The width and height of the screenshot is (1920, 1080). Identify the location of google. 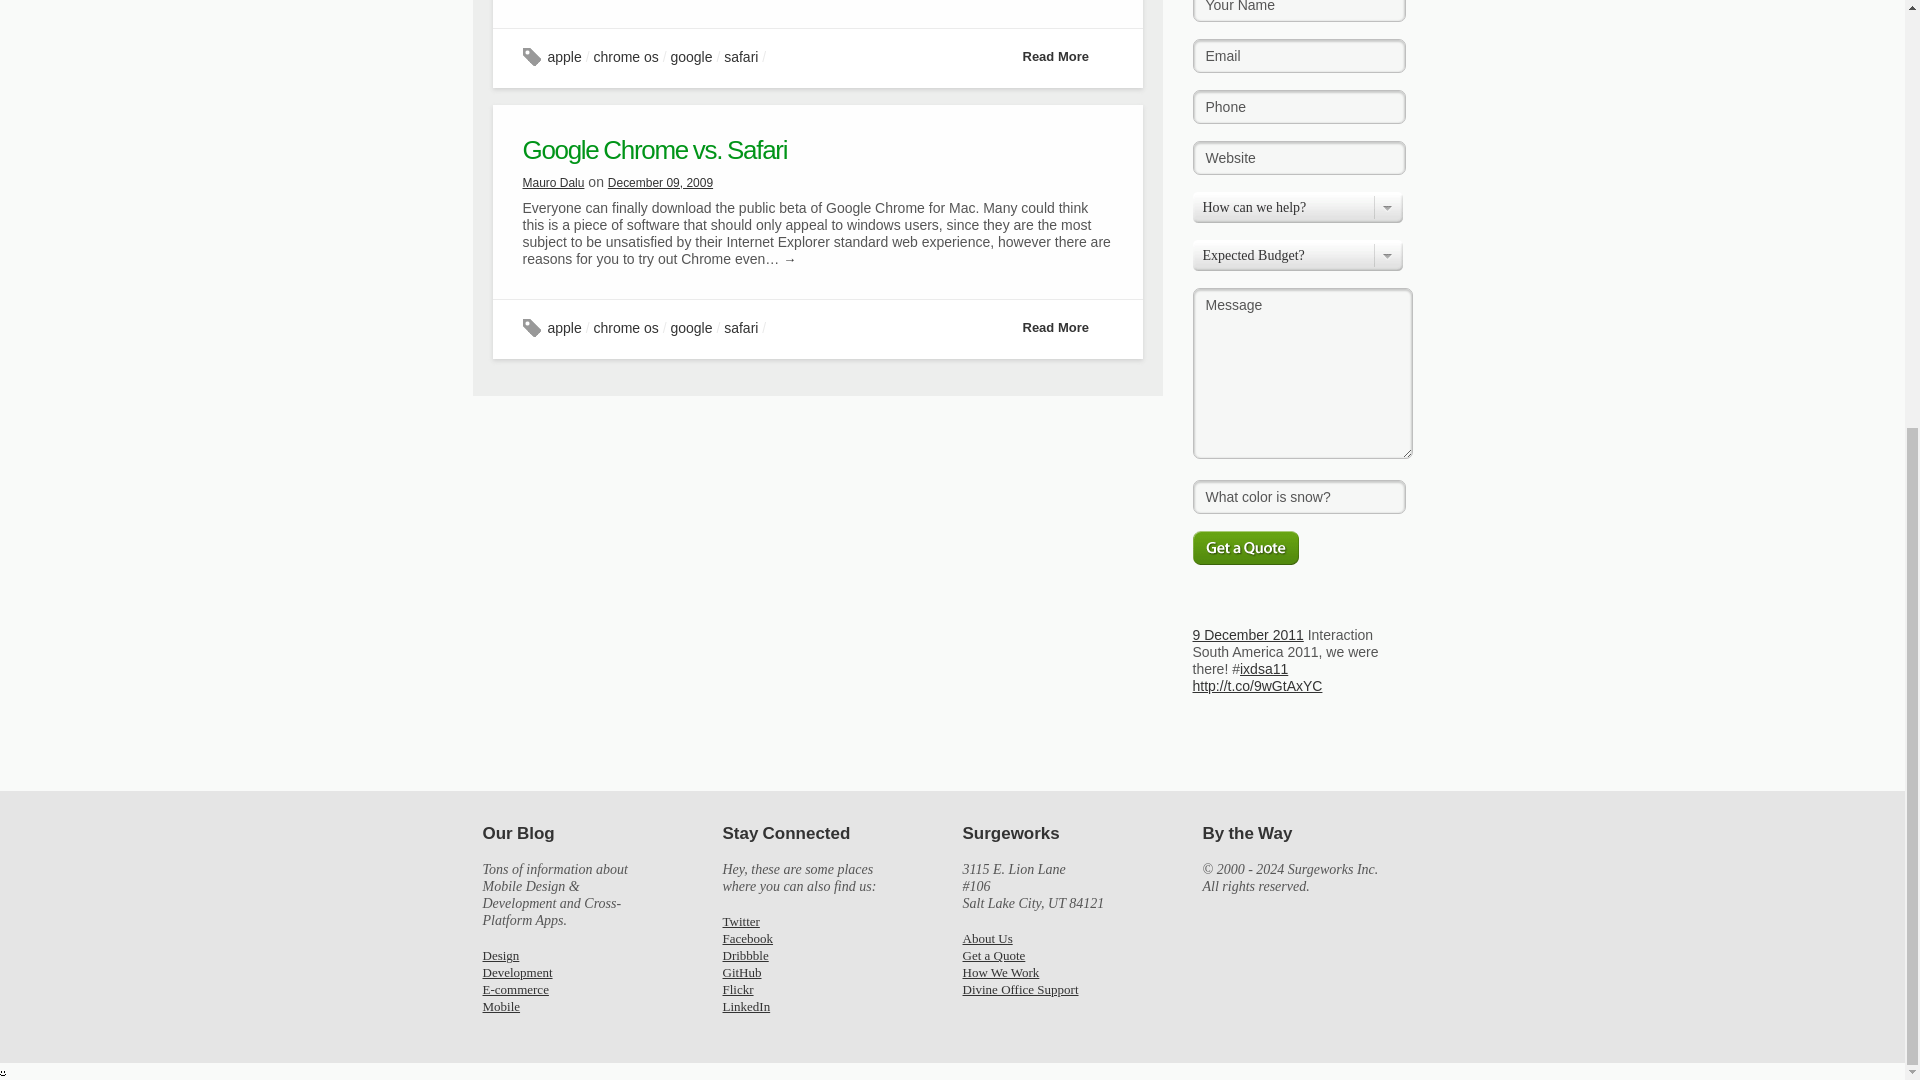
(691, 327).